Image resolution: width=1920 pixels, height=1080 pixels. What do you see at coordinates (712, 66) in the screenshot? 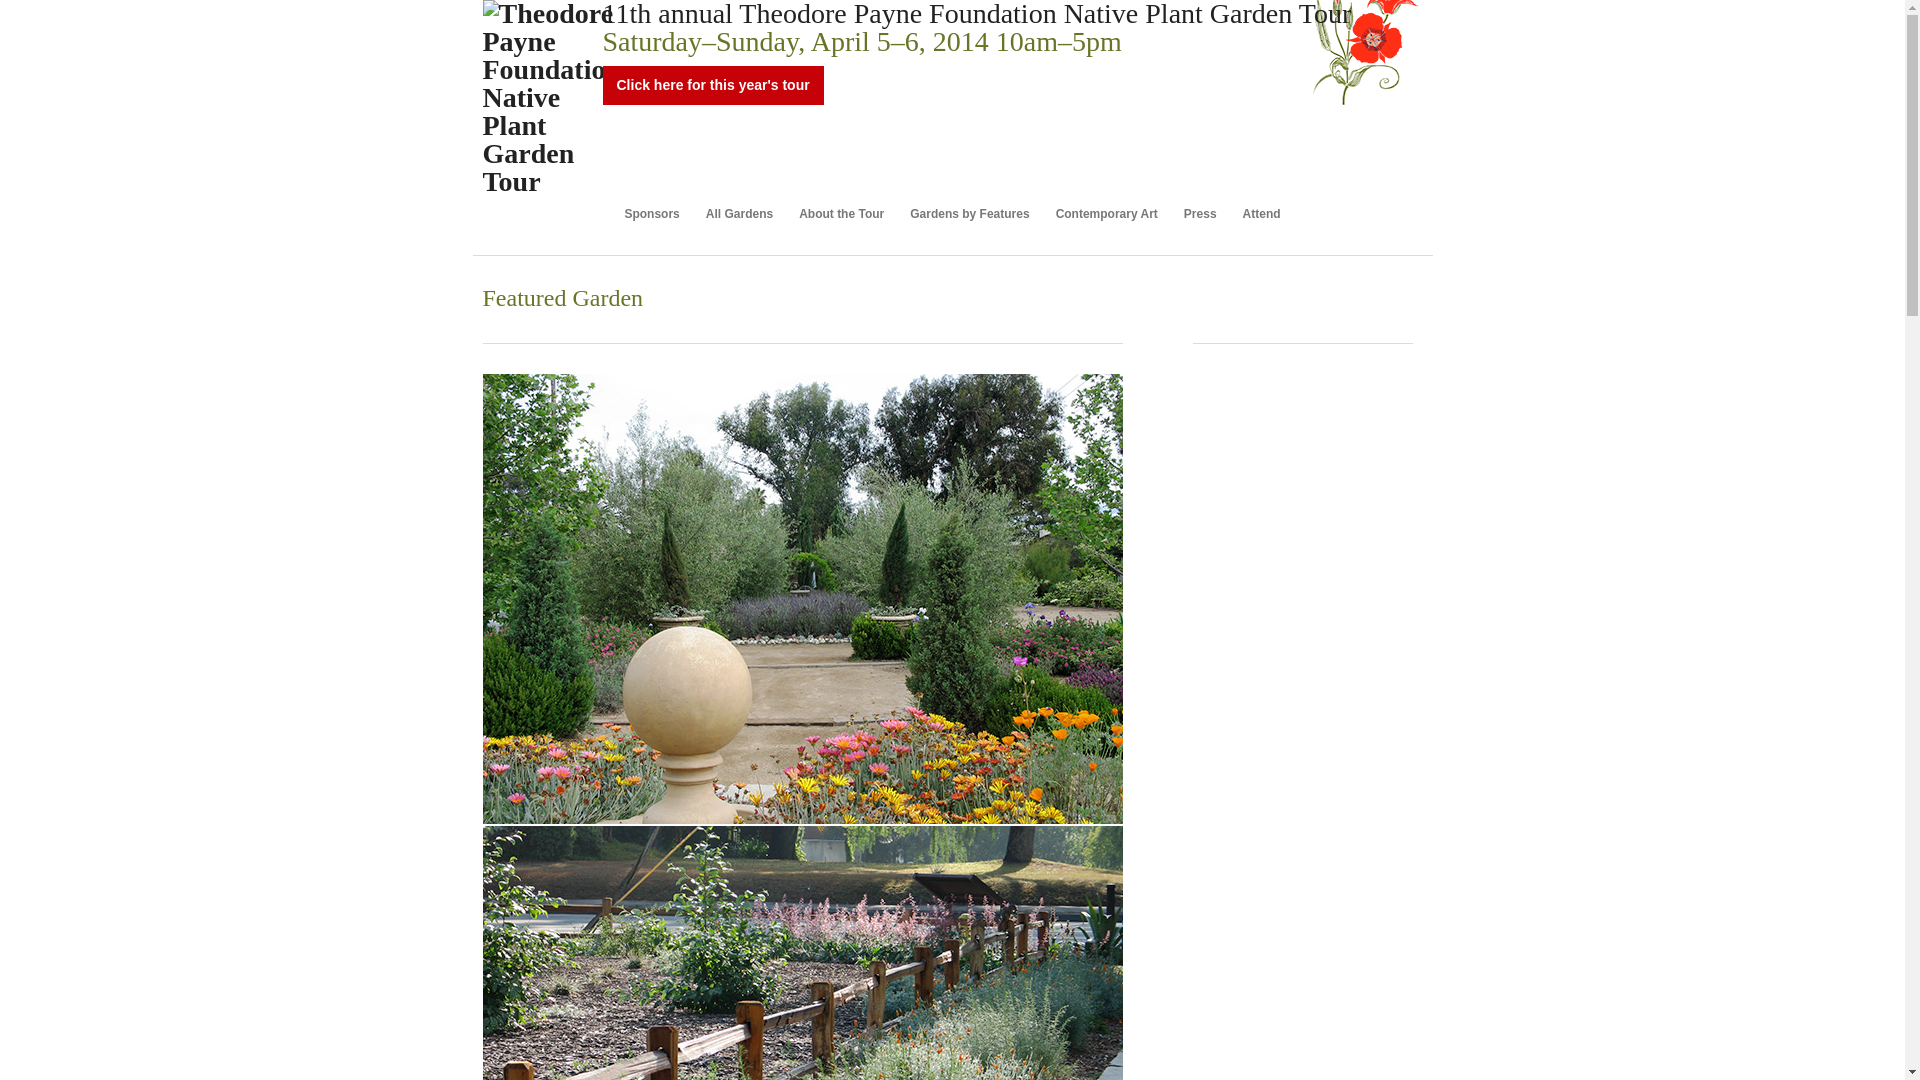
I see `Click here for this year's tour` at bounding box center [712, 66].